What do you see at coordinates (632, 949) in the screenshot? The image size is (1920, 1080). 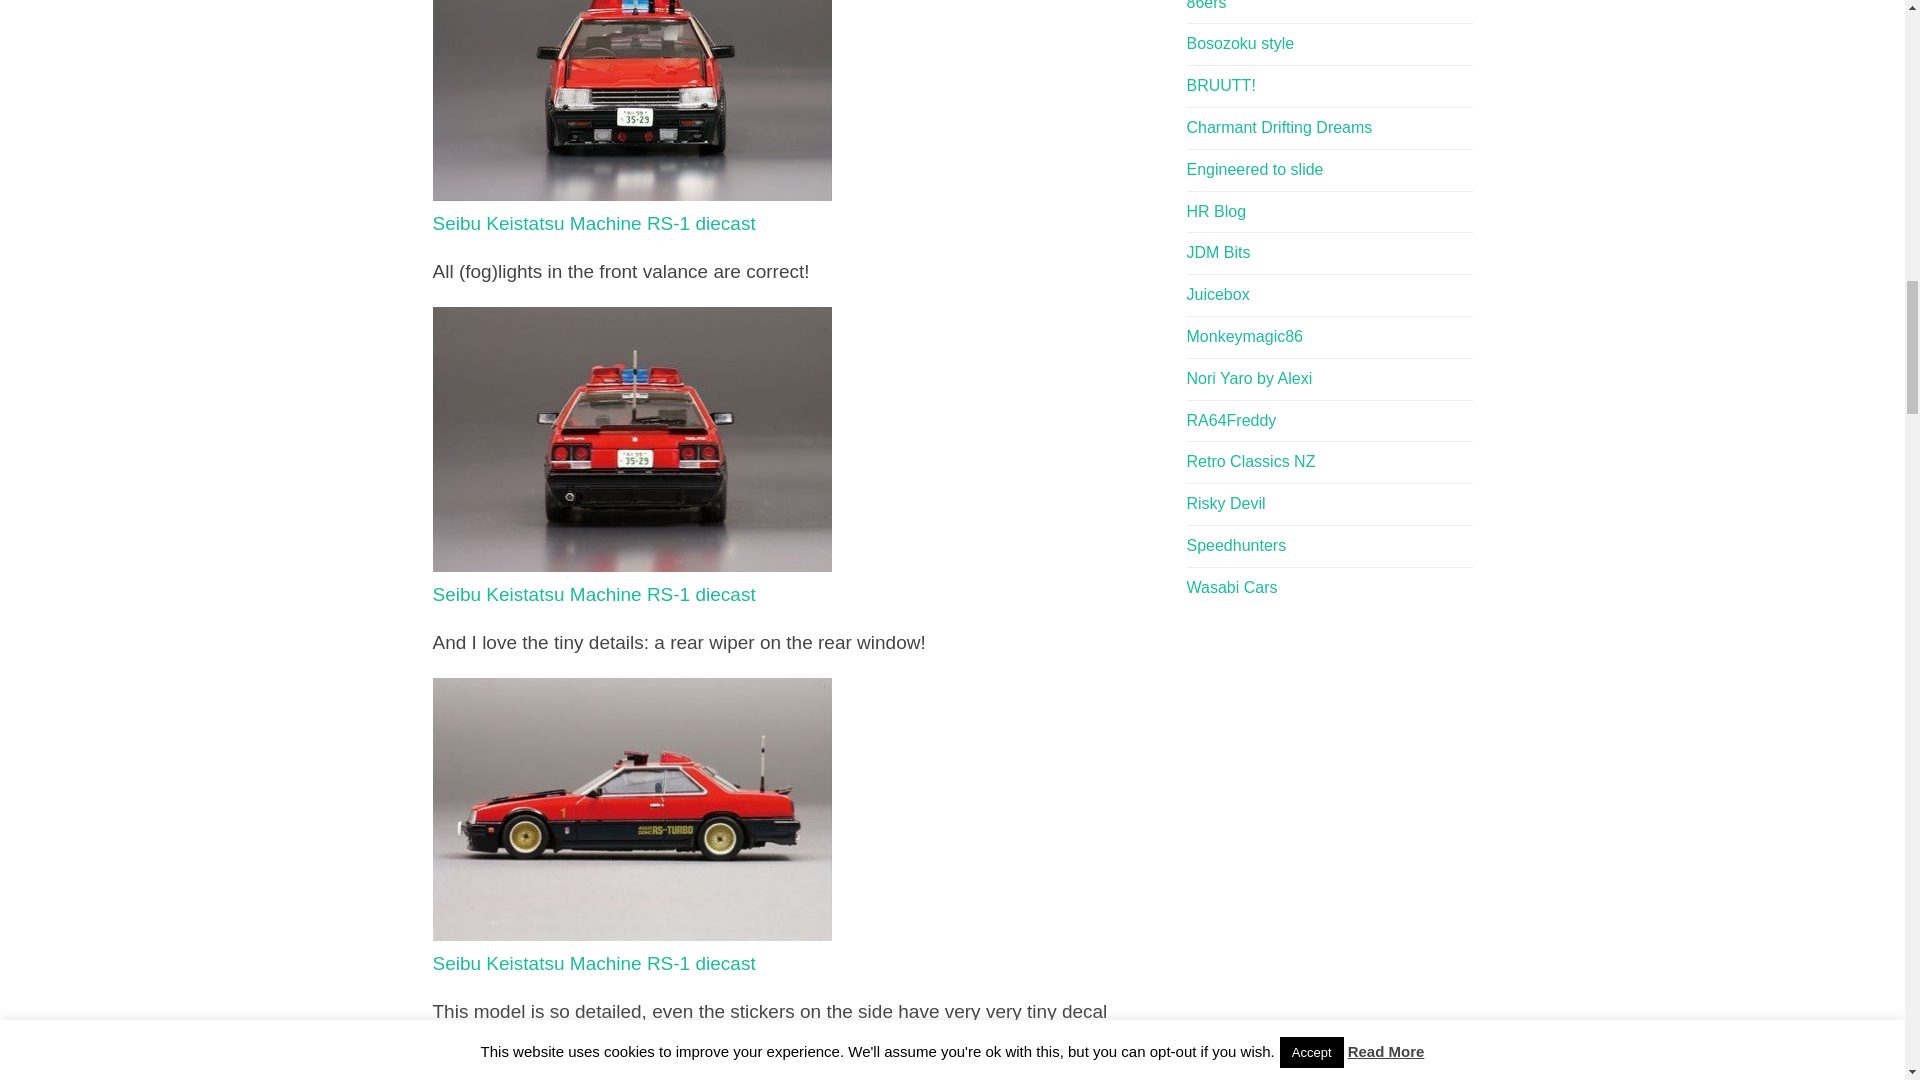 I see `Seibu Keistatsu Machine RS-1 diecast` at bounding box center [632, 949].